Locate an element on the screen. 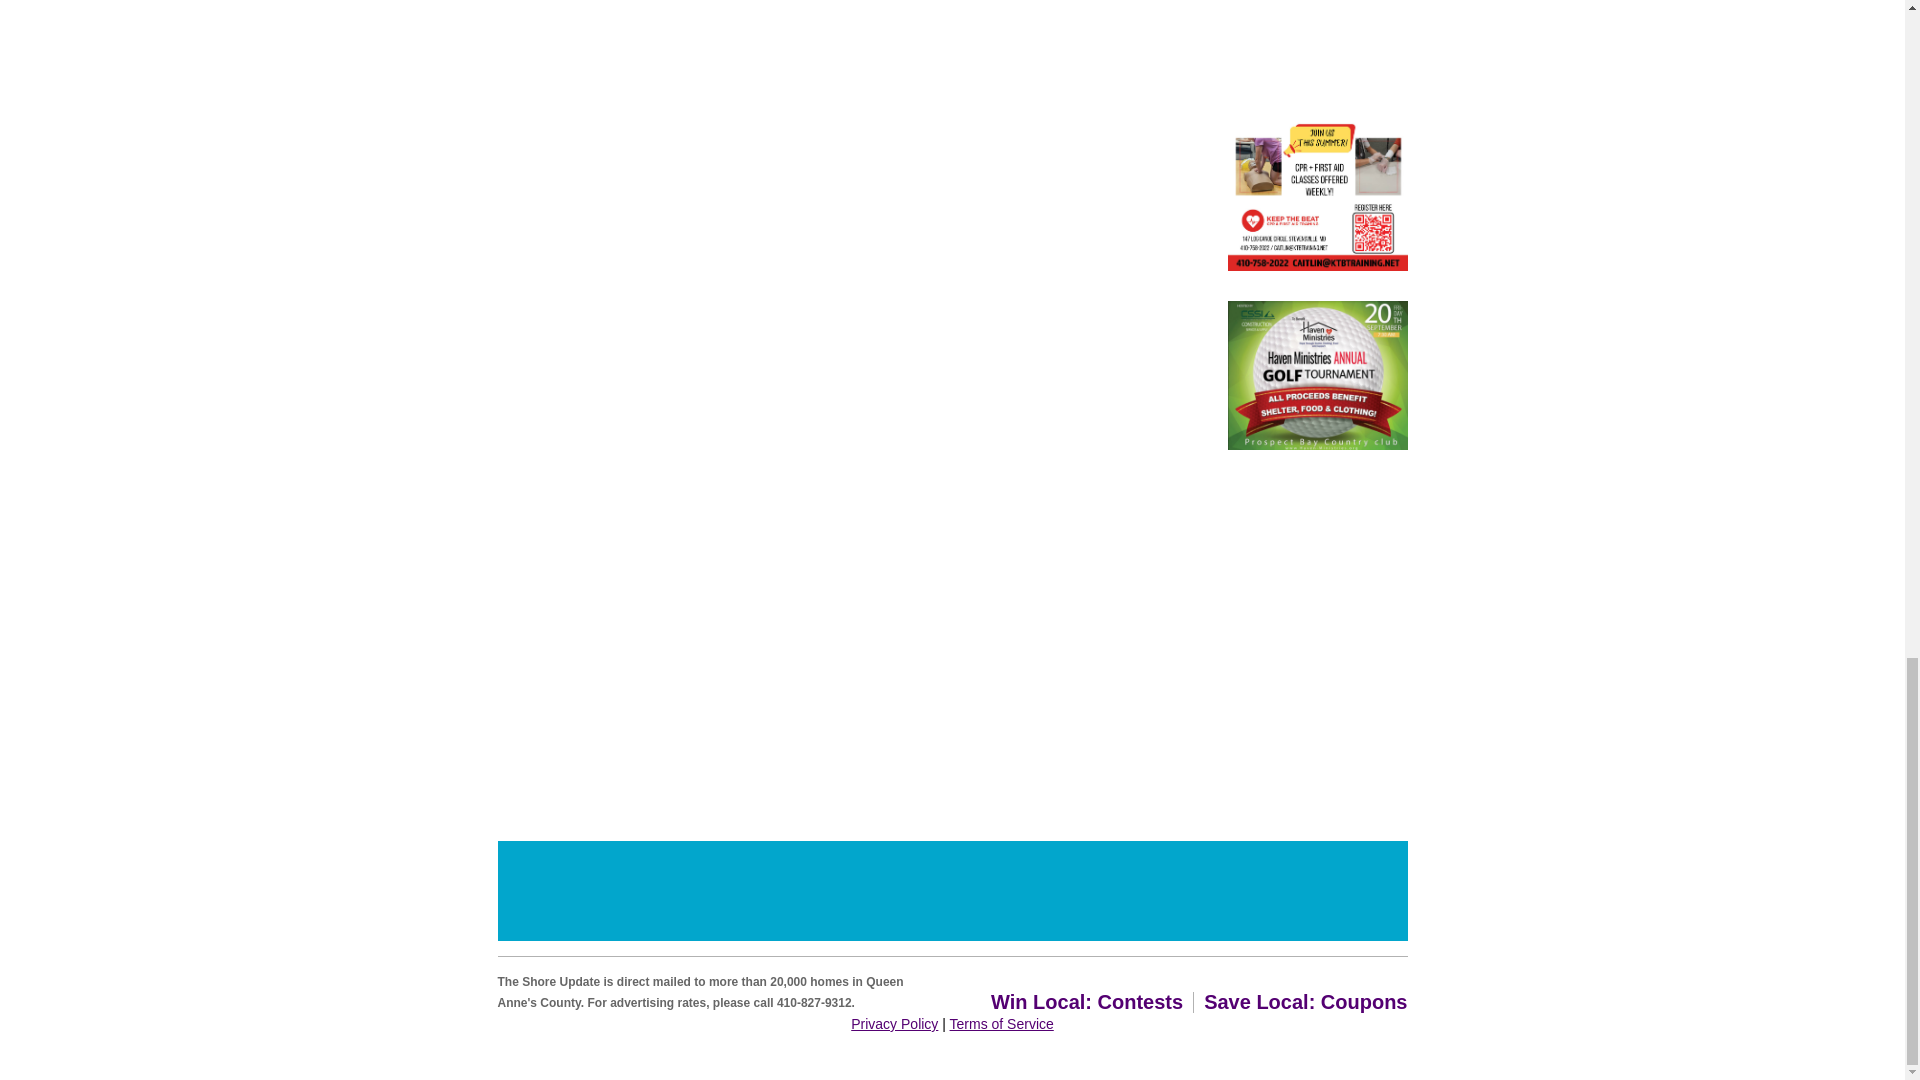 This screenshot has height=1080, width=1920. Terms of Service is located at coordinates (1002, 1024).